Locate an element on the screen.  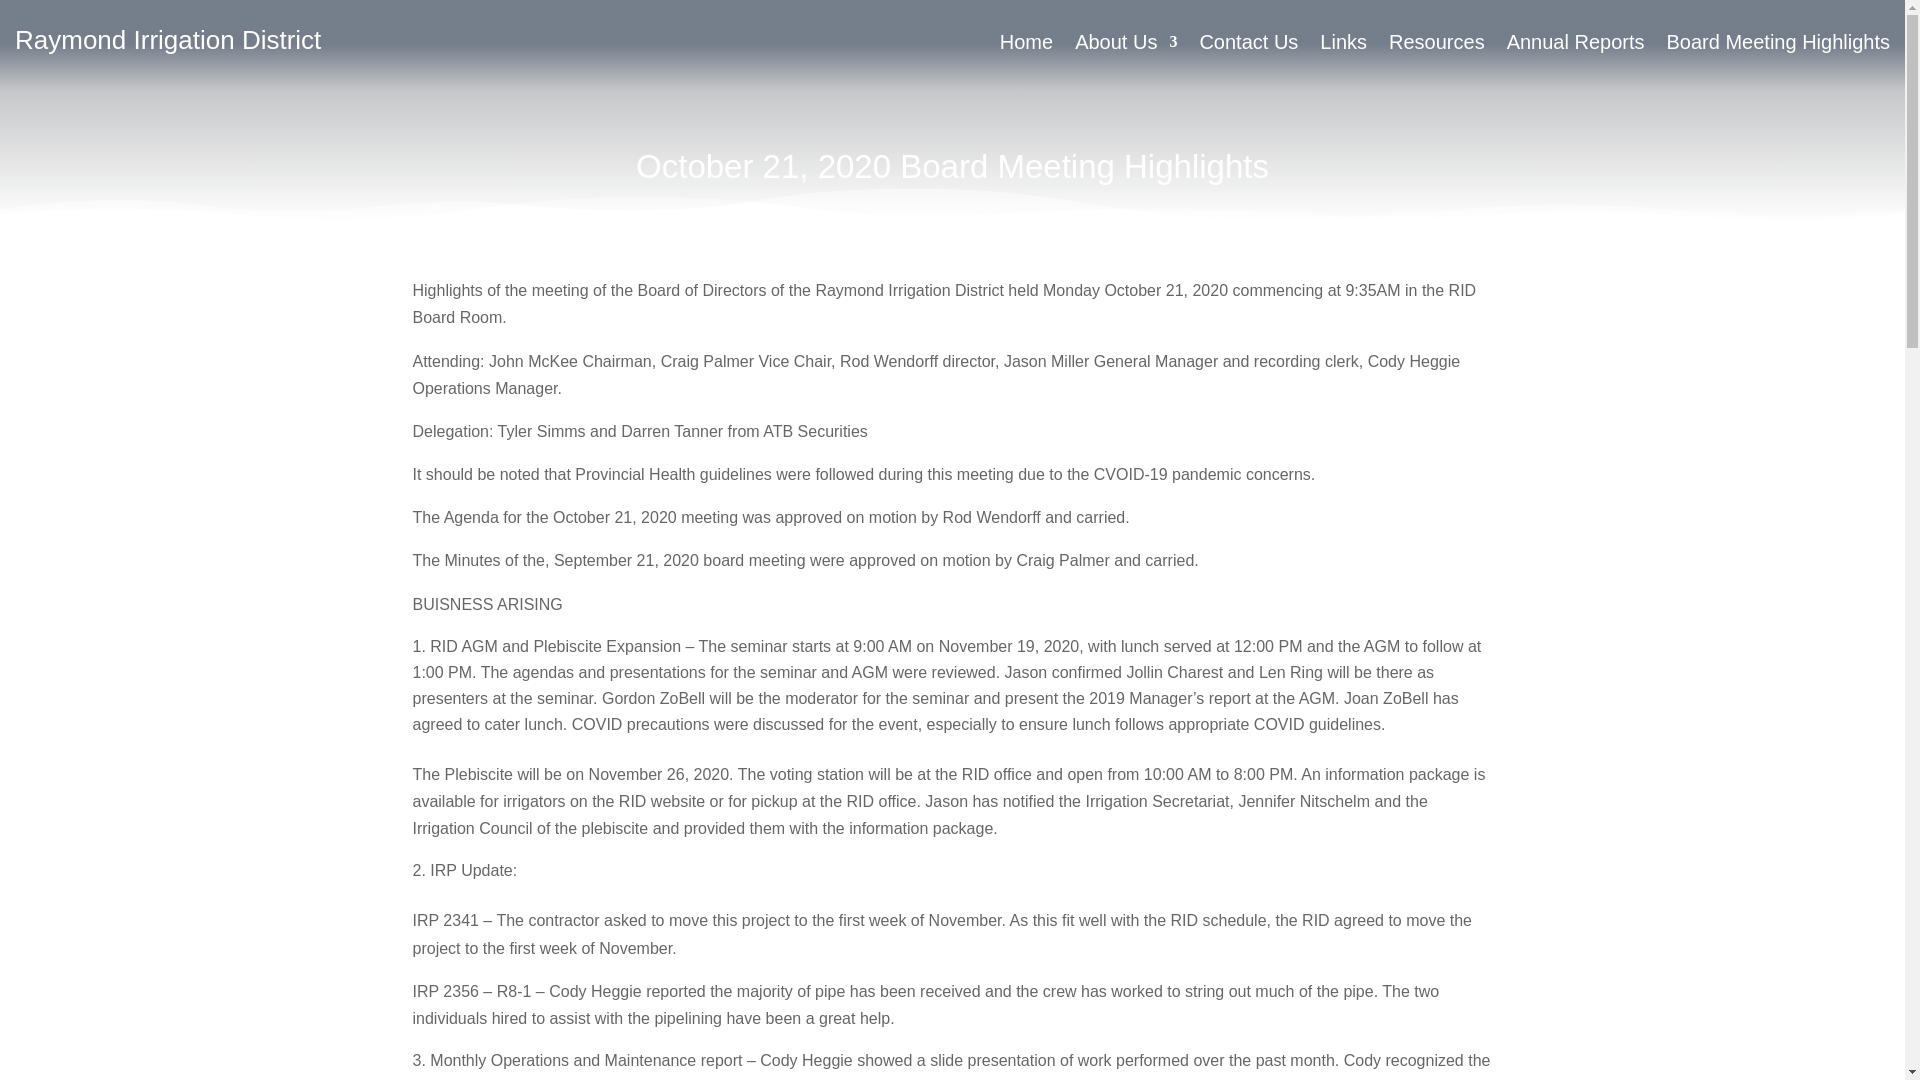
Resources is located at coordinates (1436, 46).